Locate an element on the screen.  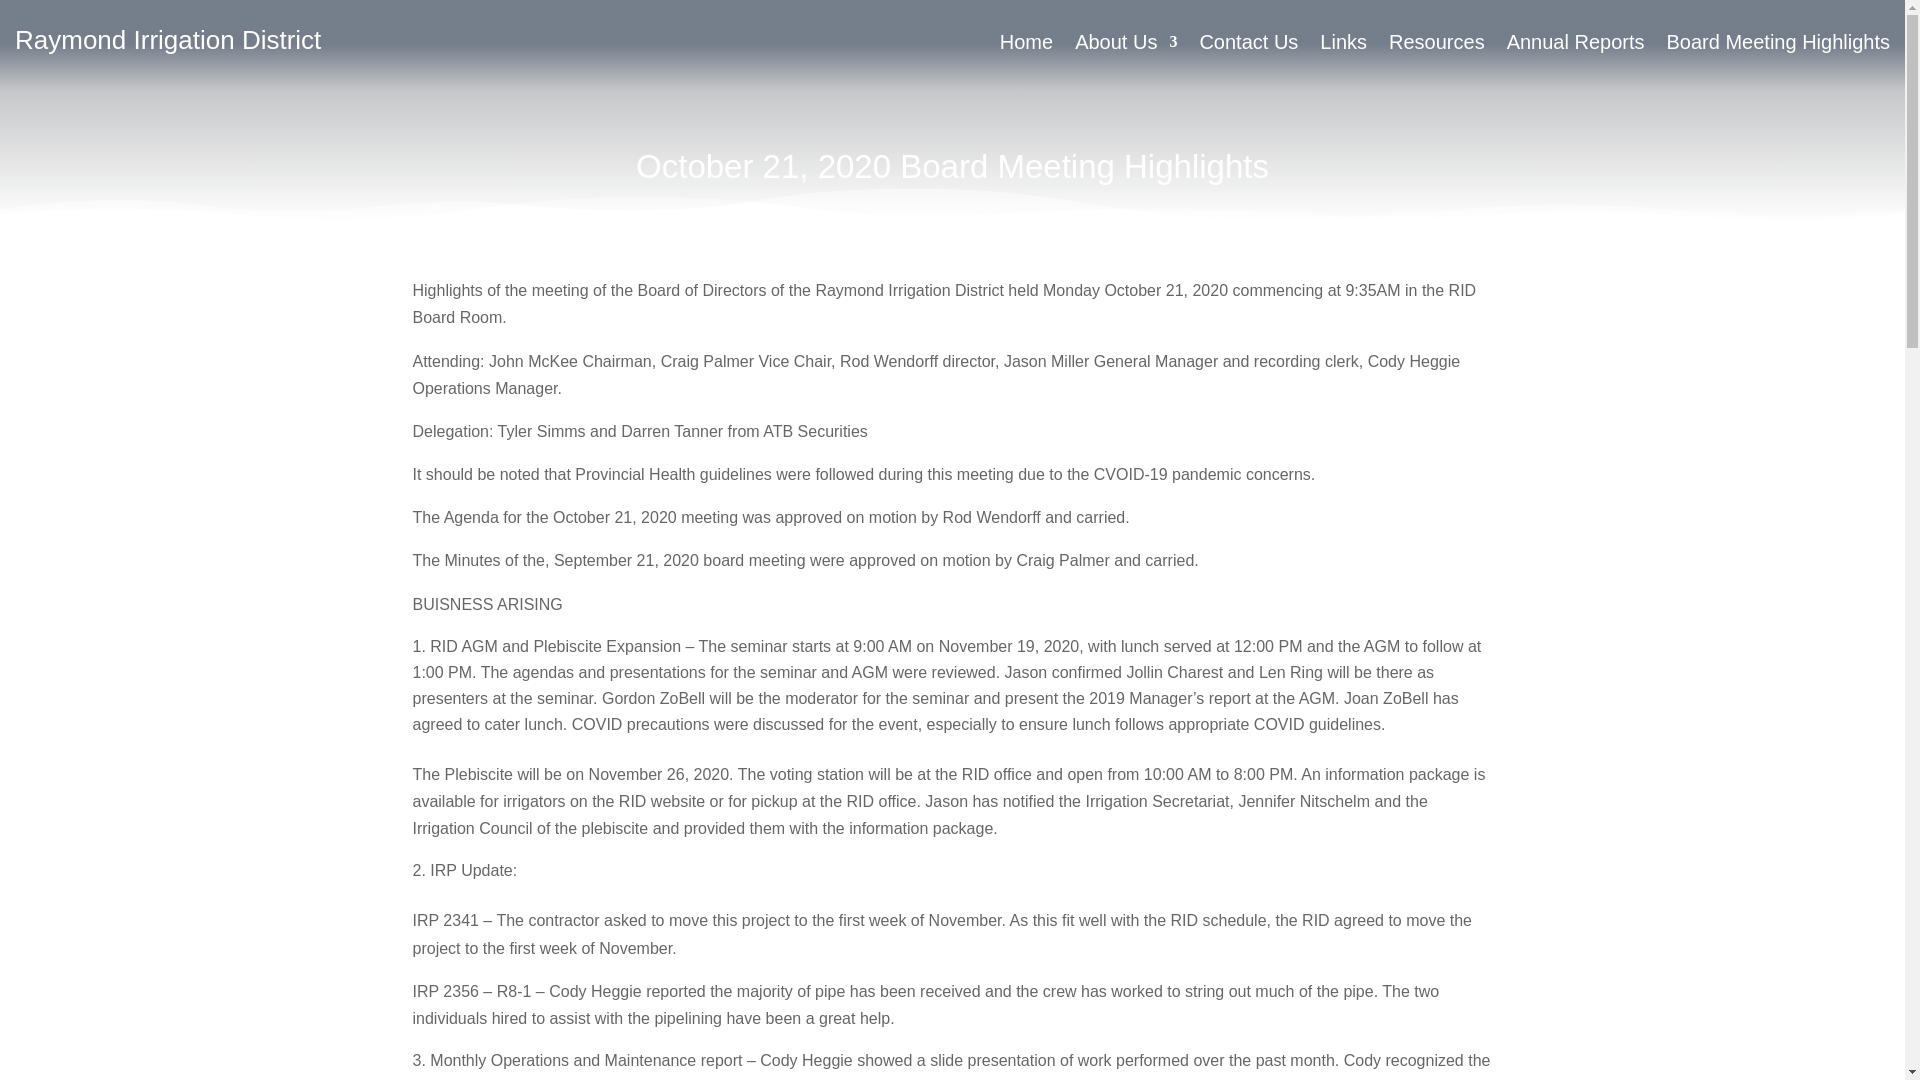
Resources is located at coordinates (1436, 46).